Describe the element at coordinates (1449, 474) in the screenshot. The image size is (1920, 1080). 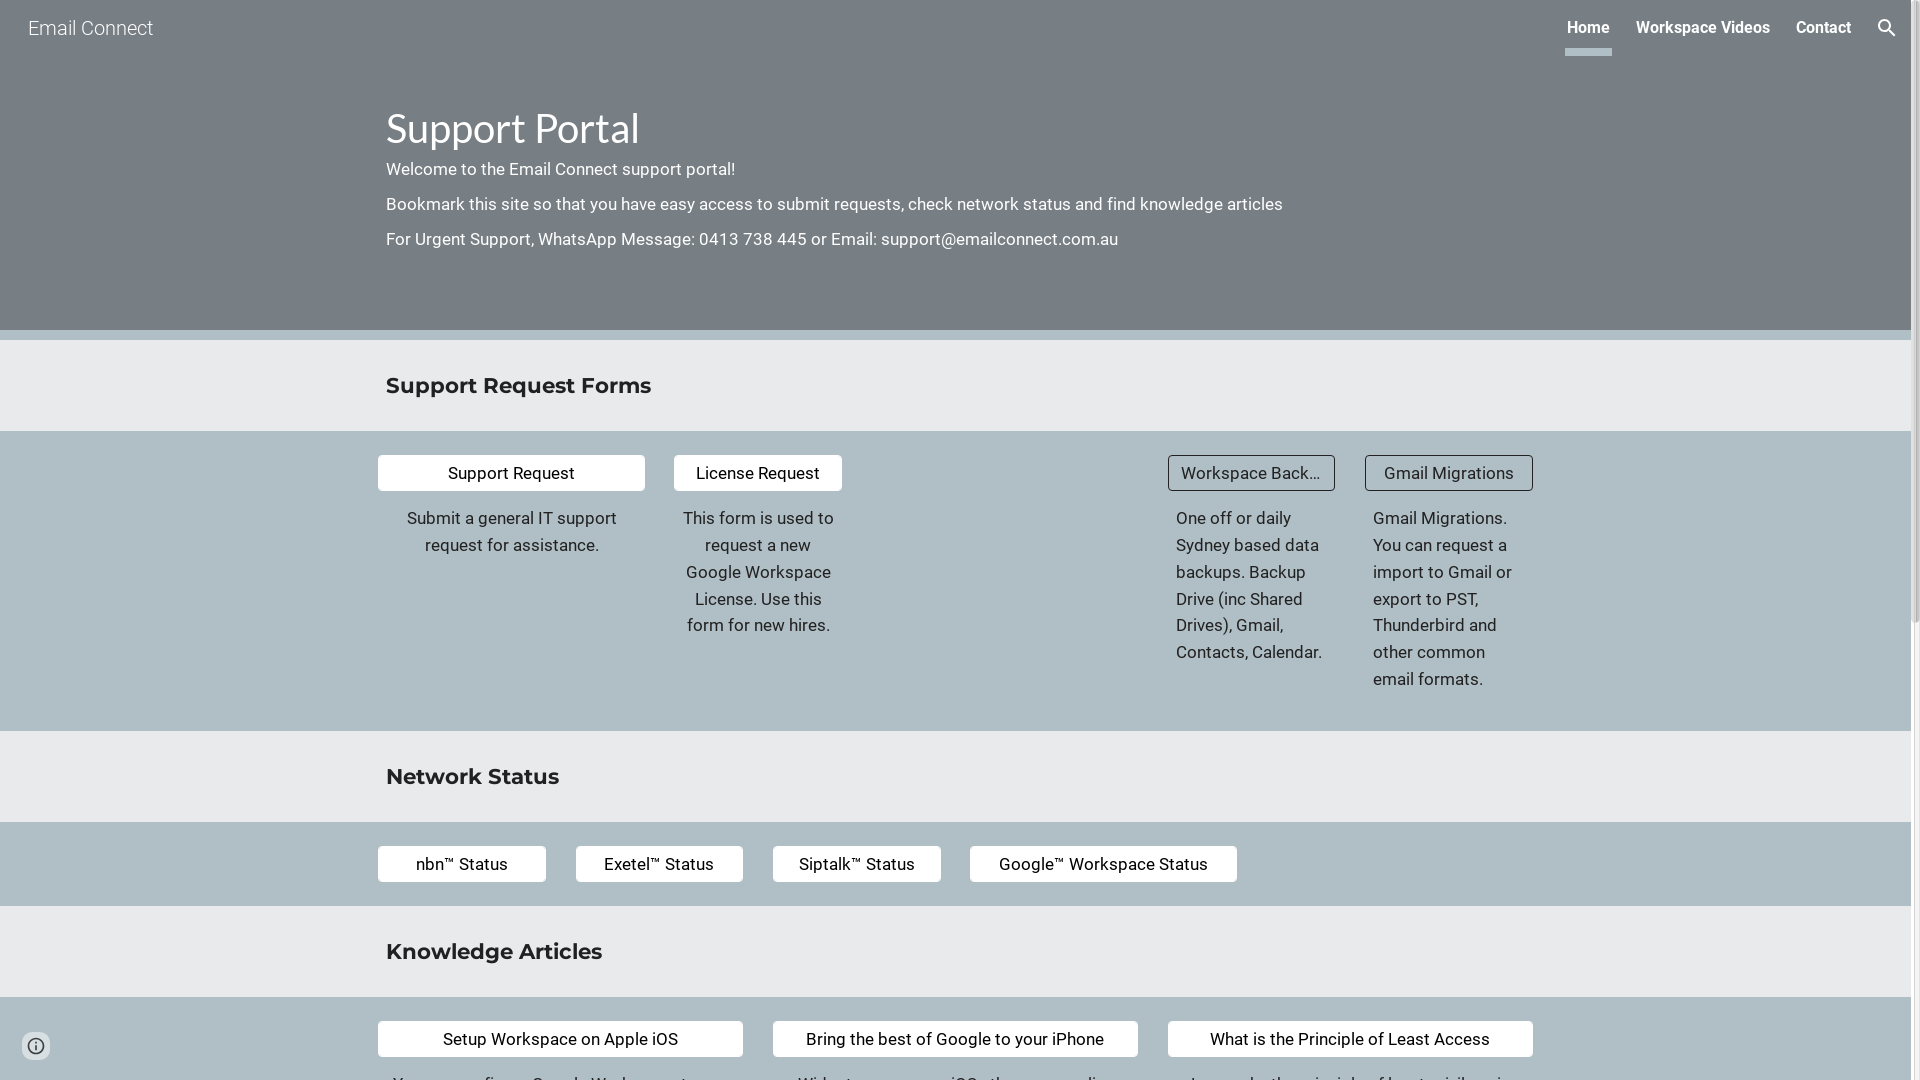
I see `Gmail Migrations` at that location.